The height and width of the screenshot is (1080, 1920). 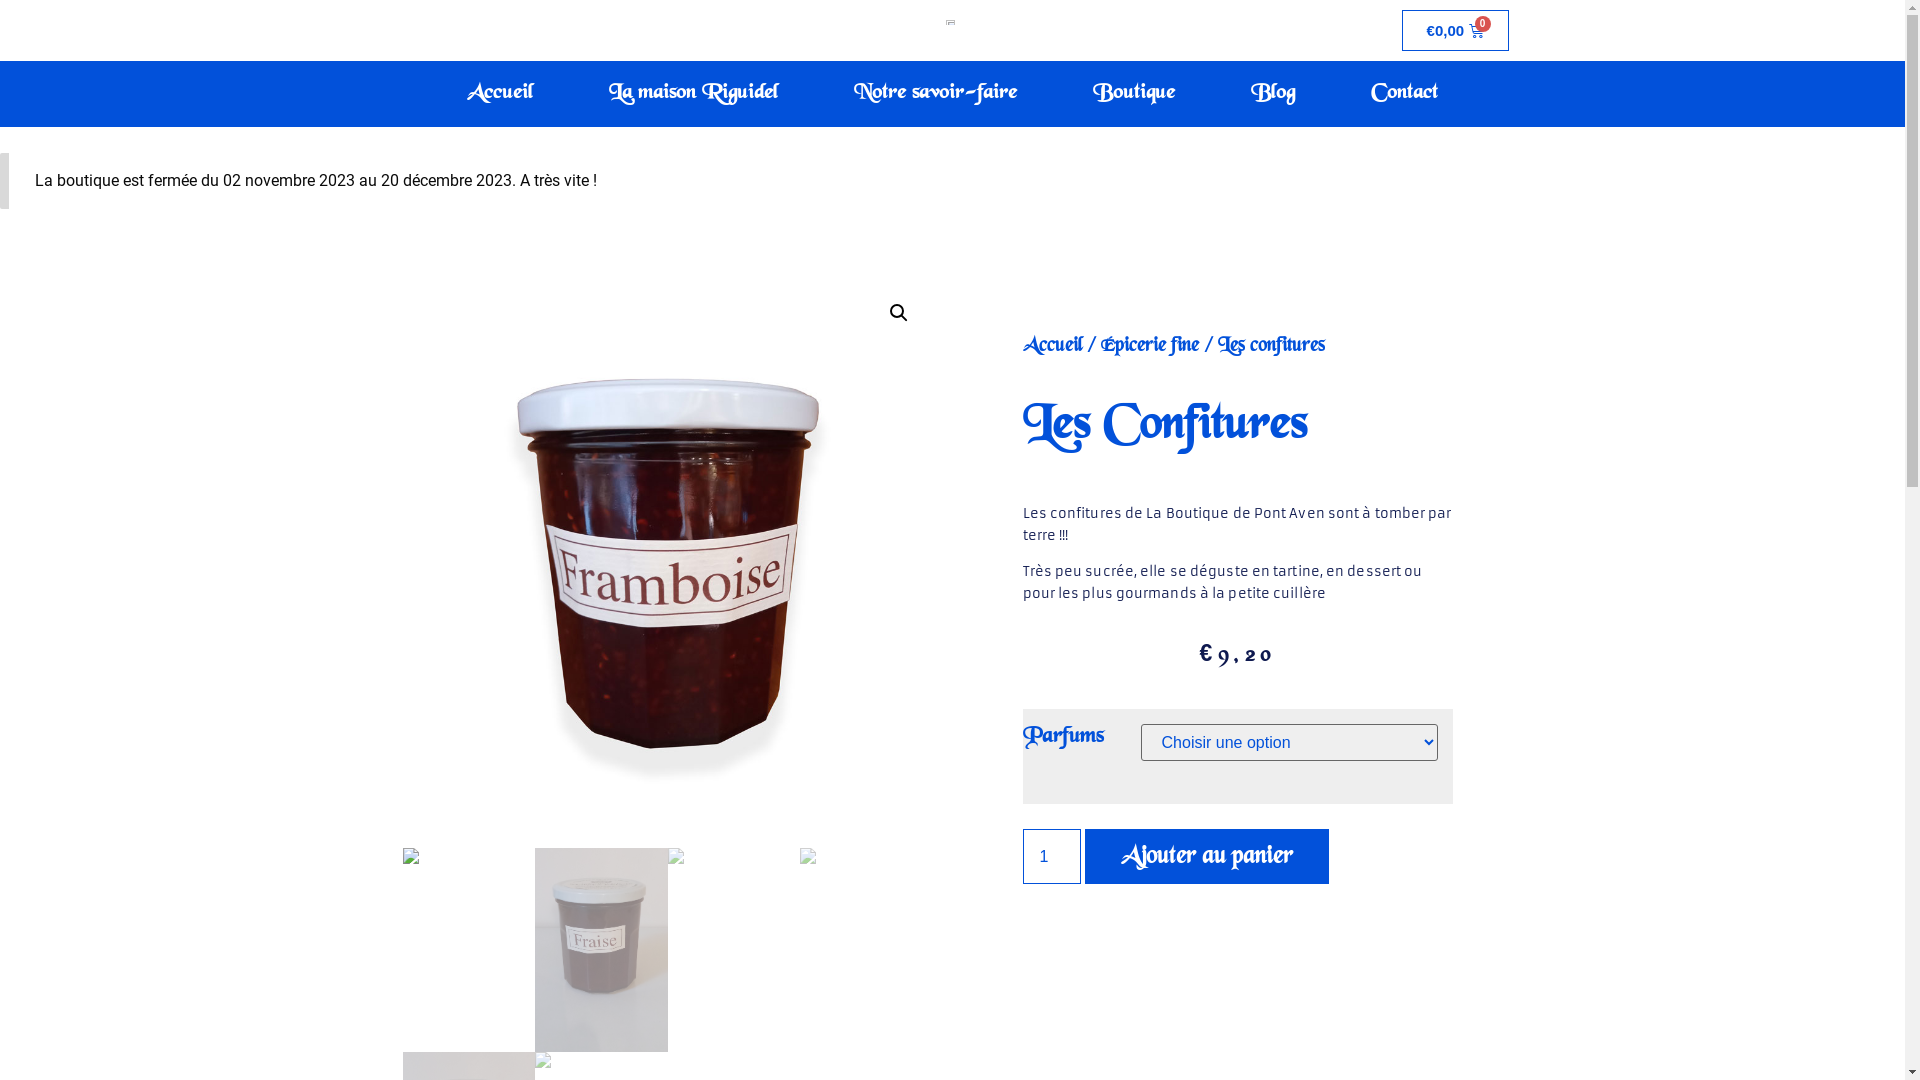 What do you see at coordinates (1207, 856) in the screenshot?
I see `Ajouter au panier` at bounding box center [1207, 856].